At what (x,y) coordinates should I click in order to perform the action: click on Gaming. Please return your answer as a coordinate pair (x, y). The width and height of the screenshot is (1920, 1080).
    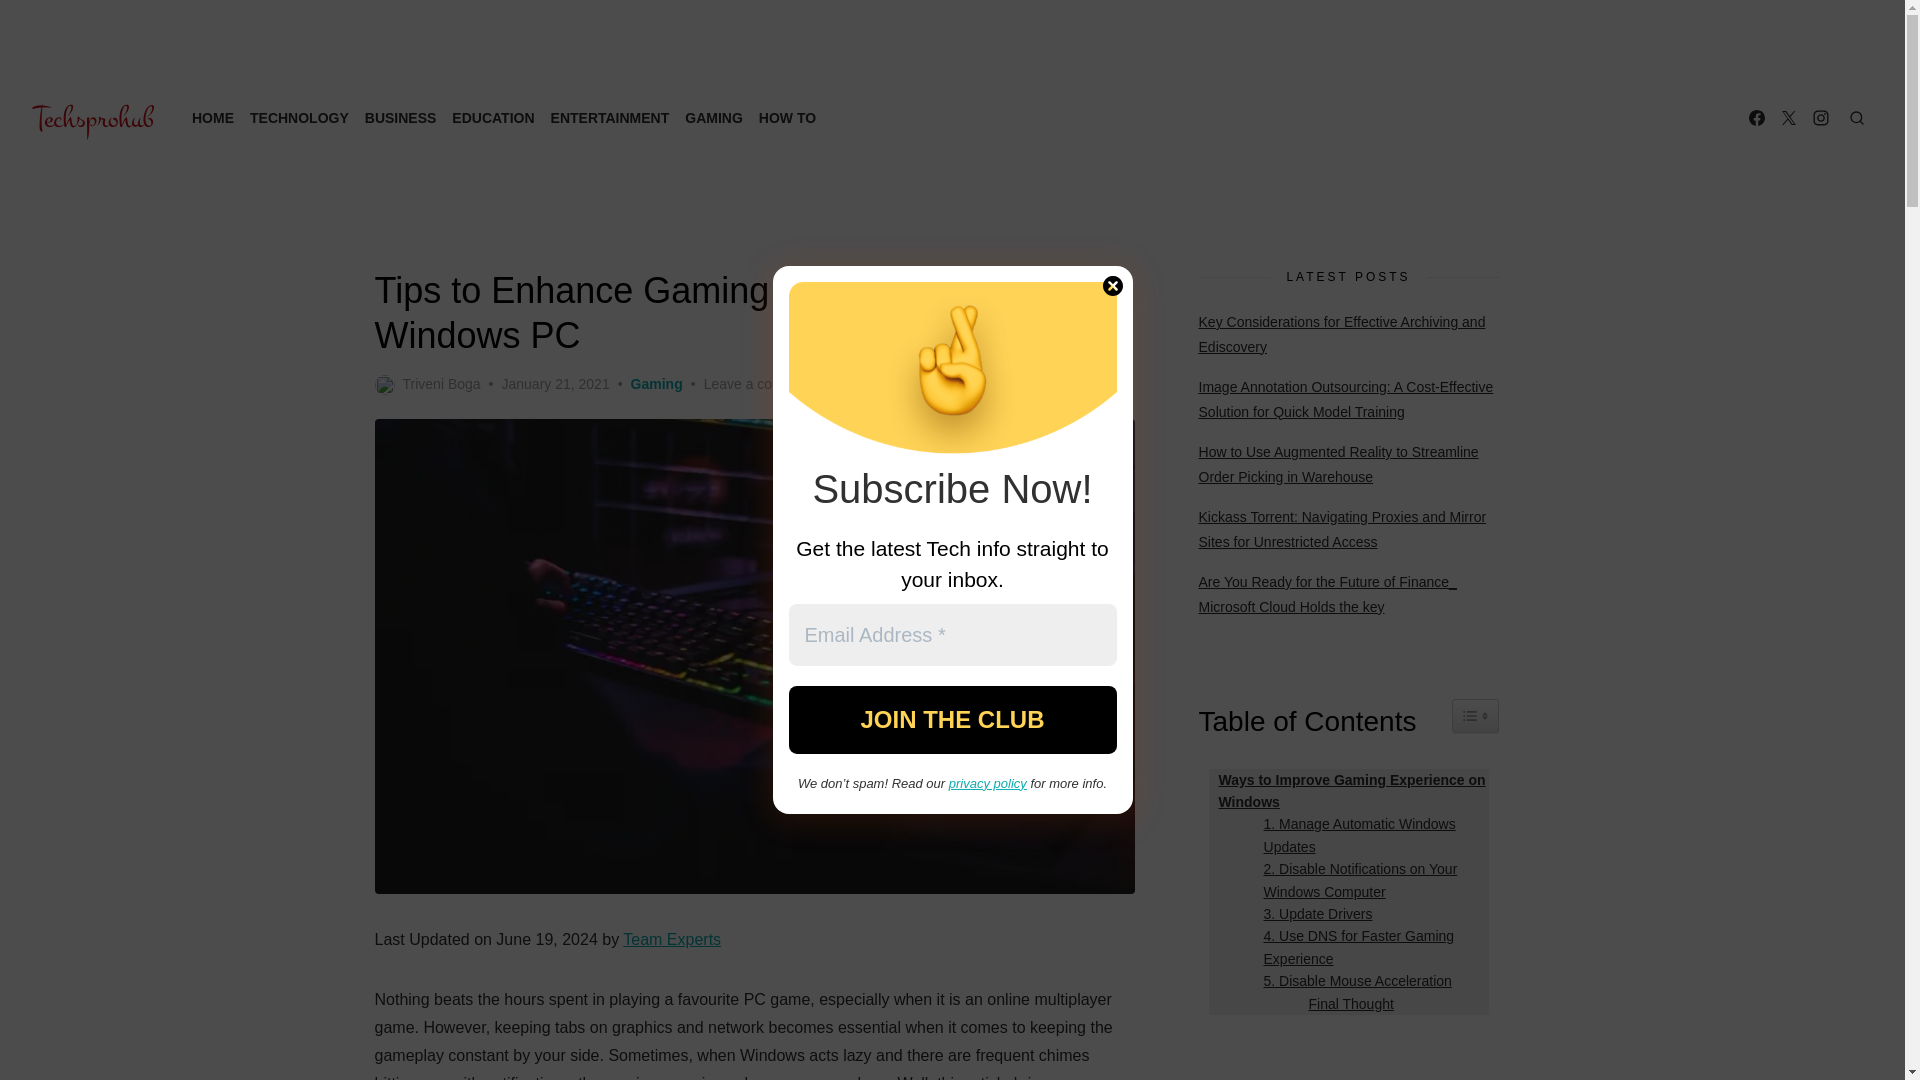
    Looking at the image, I should click on (657, 384).